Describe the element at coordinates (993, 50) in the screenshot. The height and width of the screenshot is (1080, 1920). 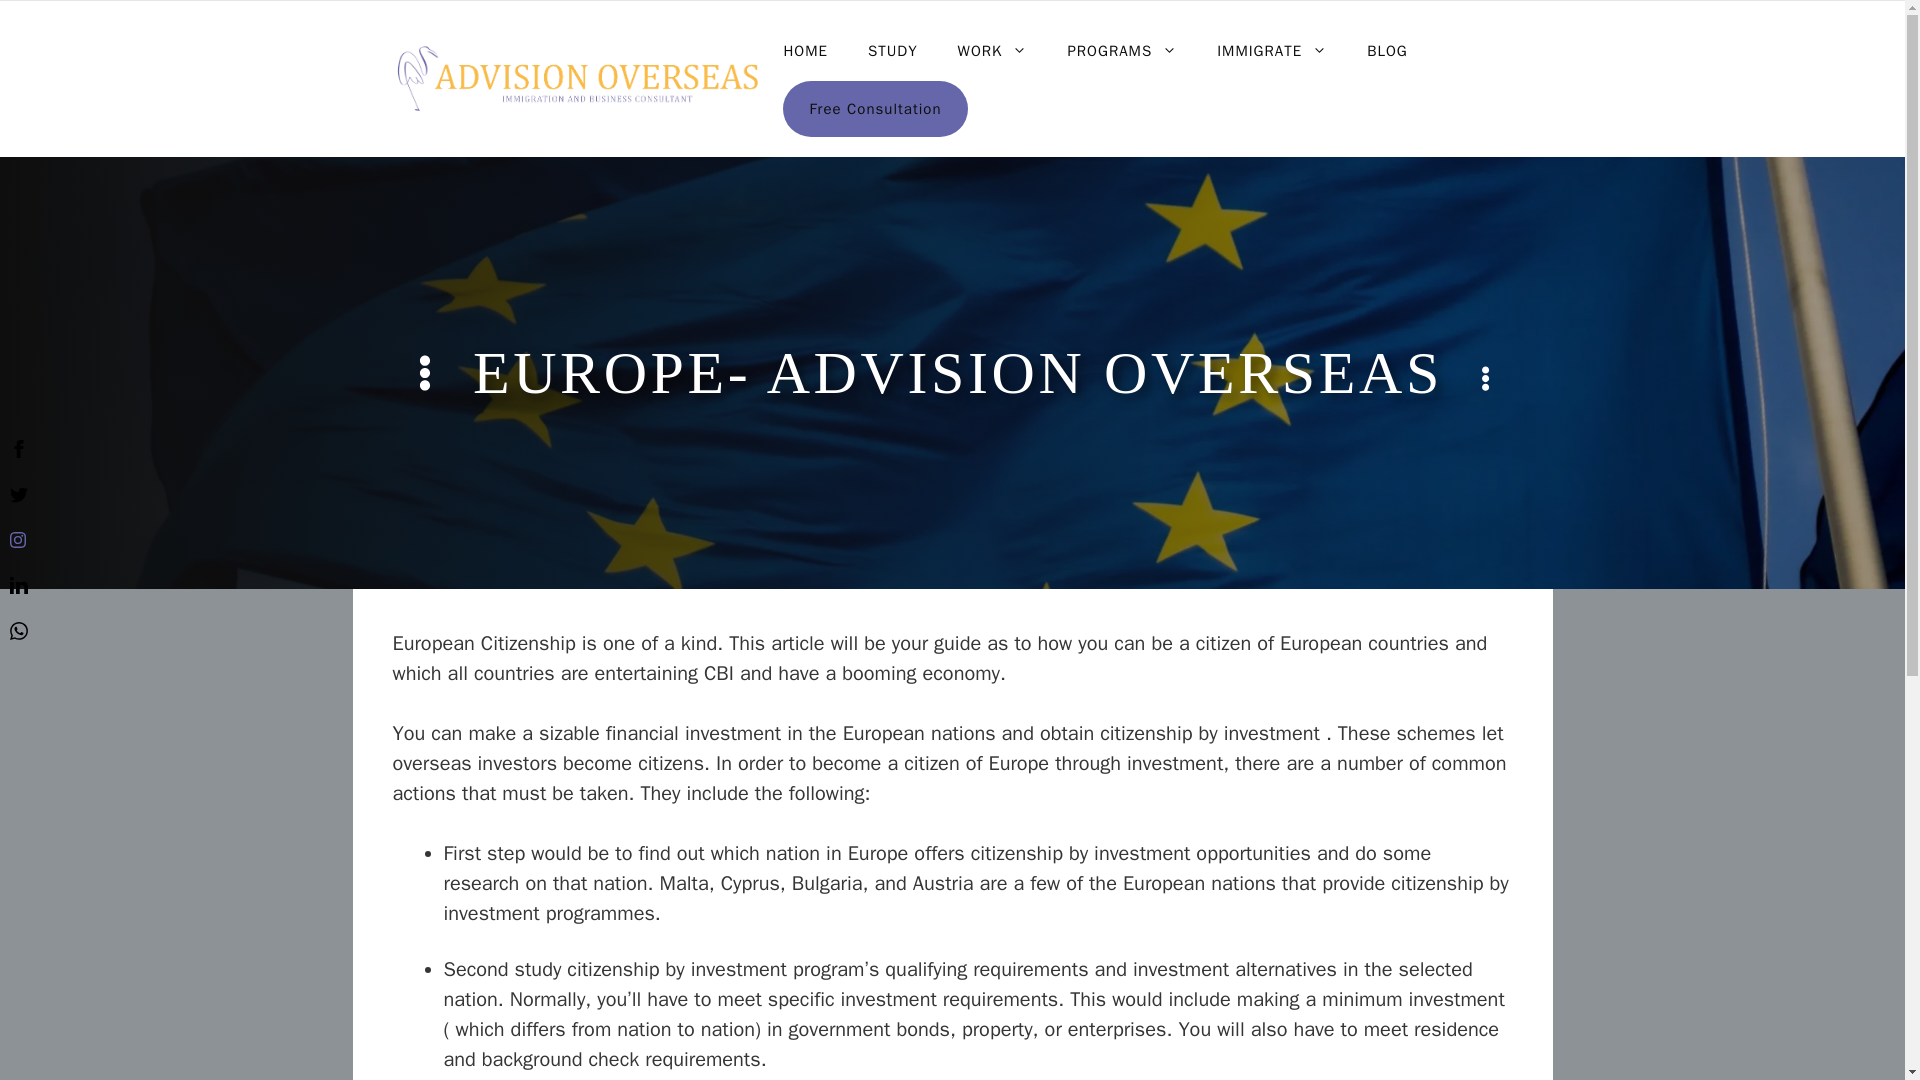
I see `WORK` at that location.